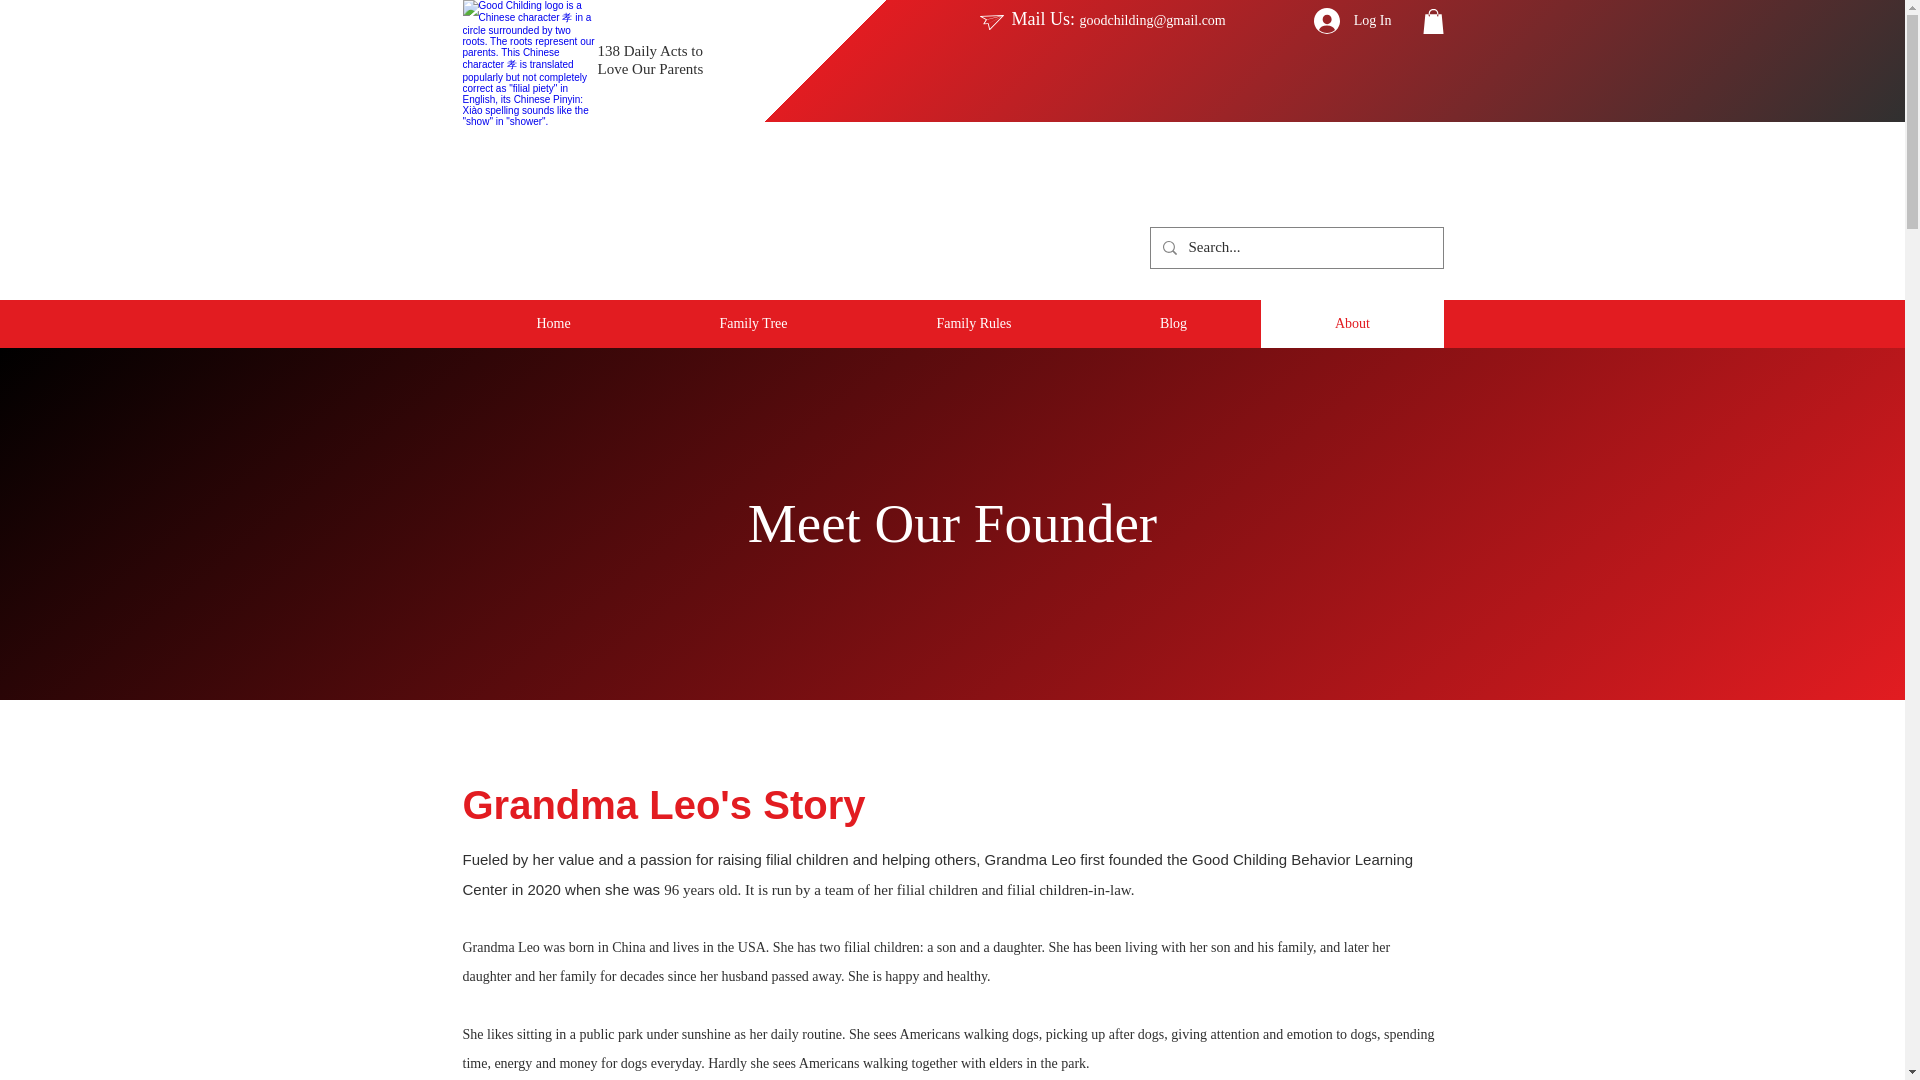  Describe the element at coordinates (1174, 324) in the screenshot. I see `Blog` at that location.